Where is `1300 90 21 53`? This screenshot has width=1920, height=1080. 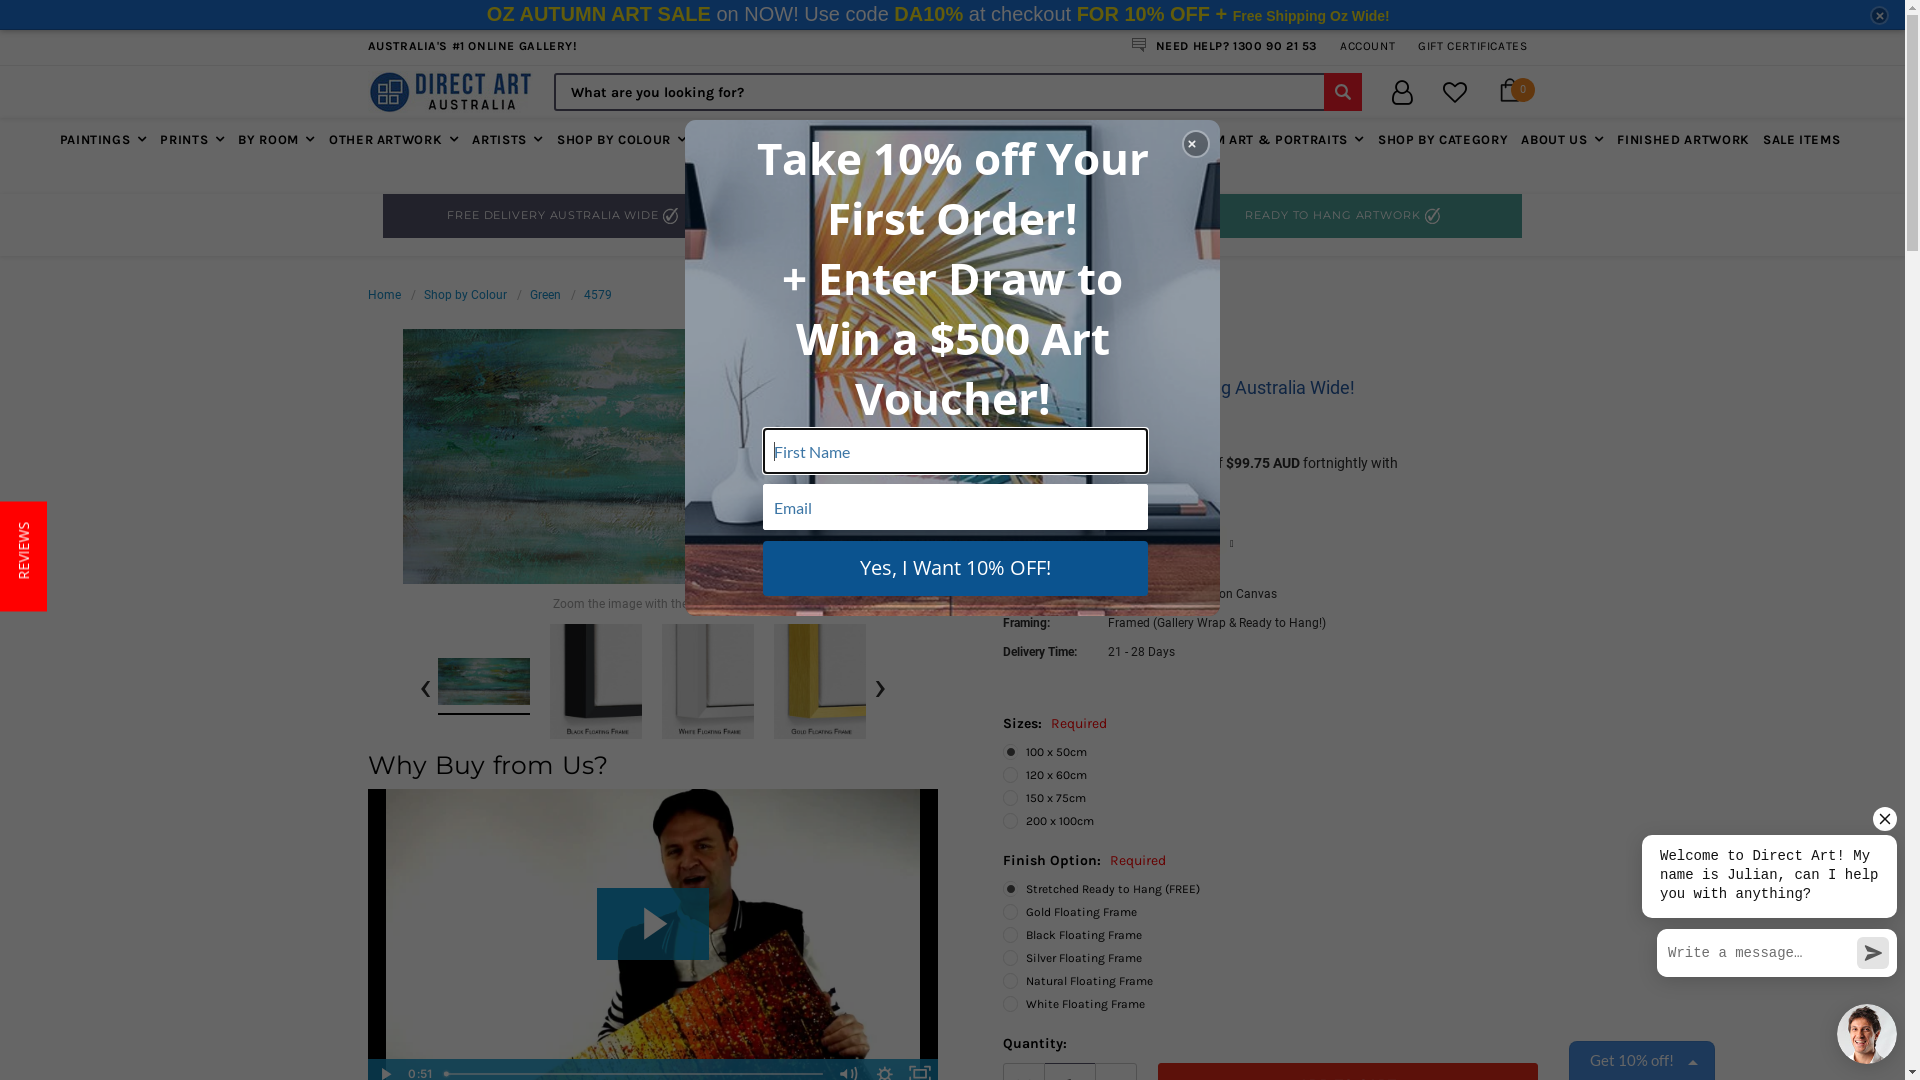
1300 90 21 53 is located at coordinates (1275, 46).